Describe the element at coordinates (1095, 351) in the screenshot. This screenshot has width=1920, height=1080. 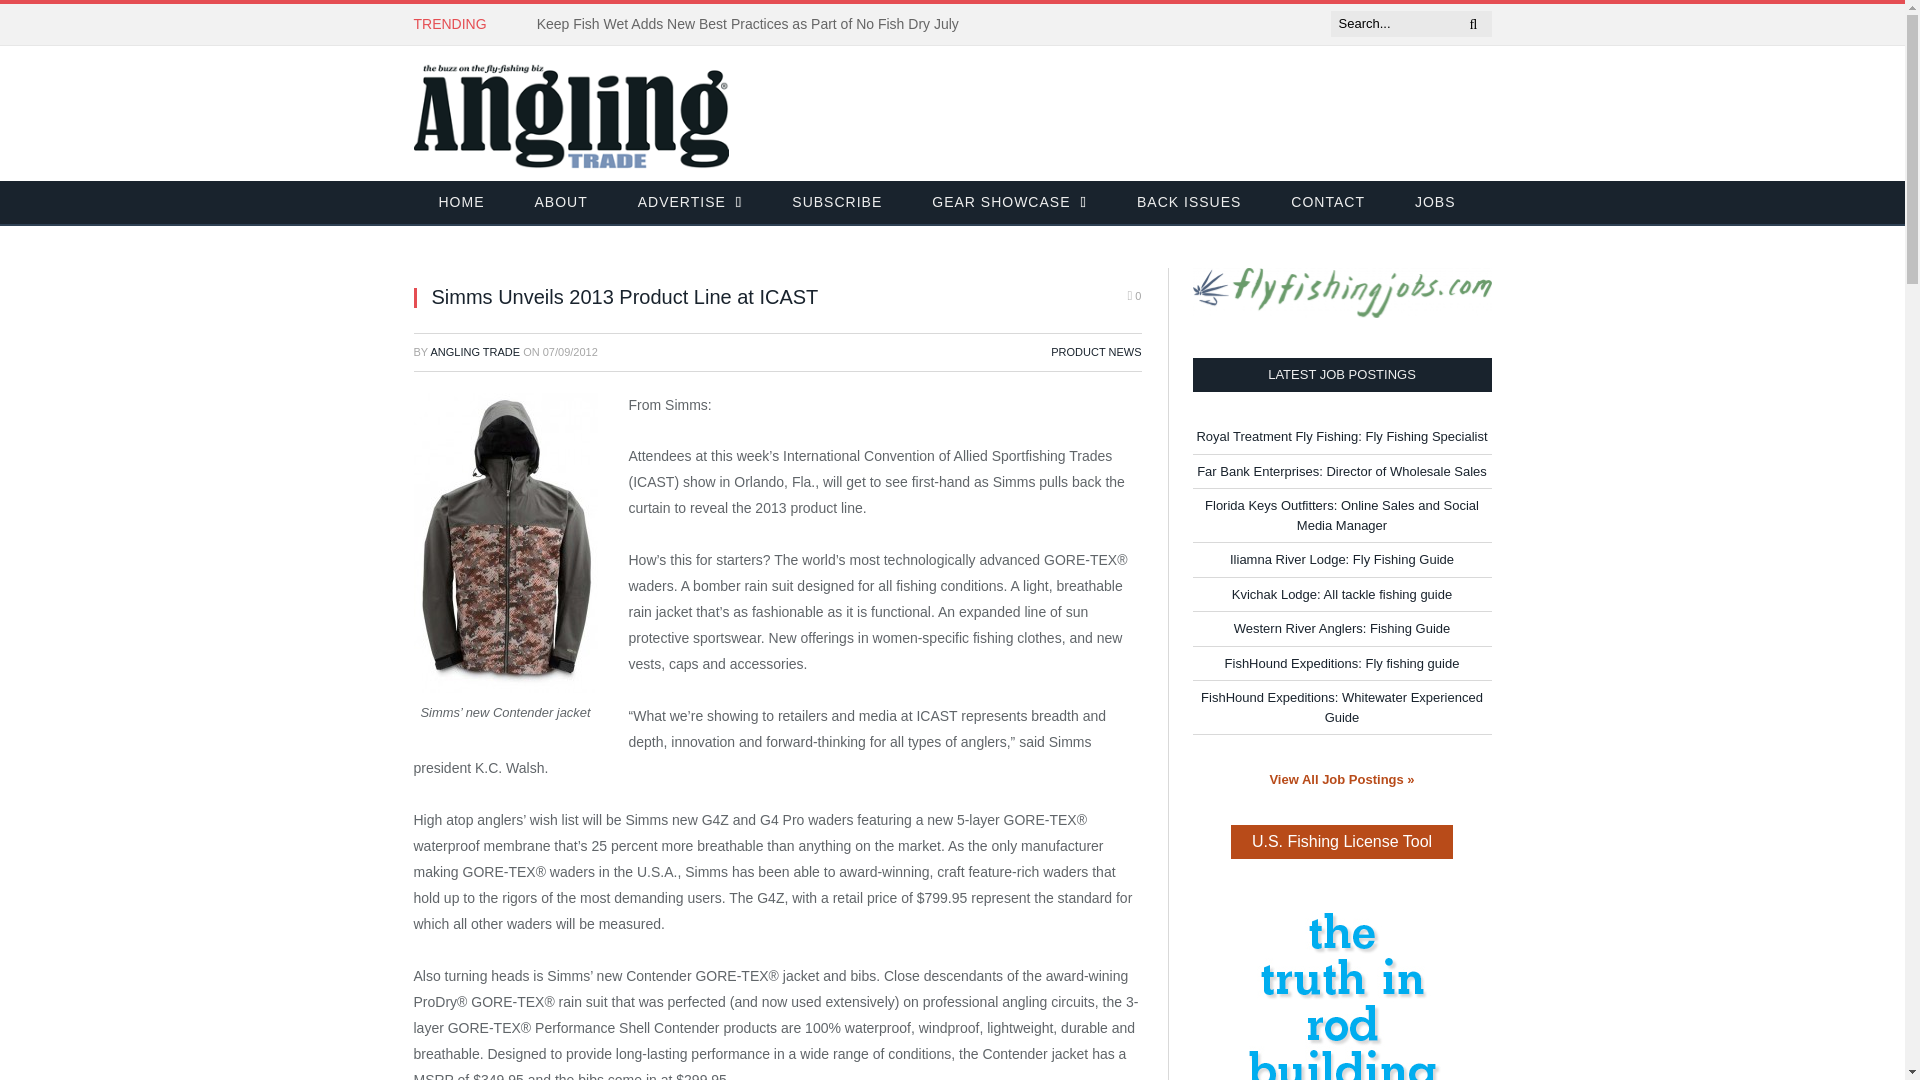
I see `PRODUCT NEWS` at that location.